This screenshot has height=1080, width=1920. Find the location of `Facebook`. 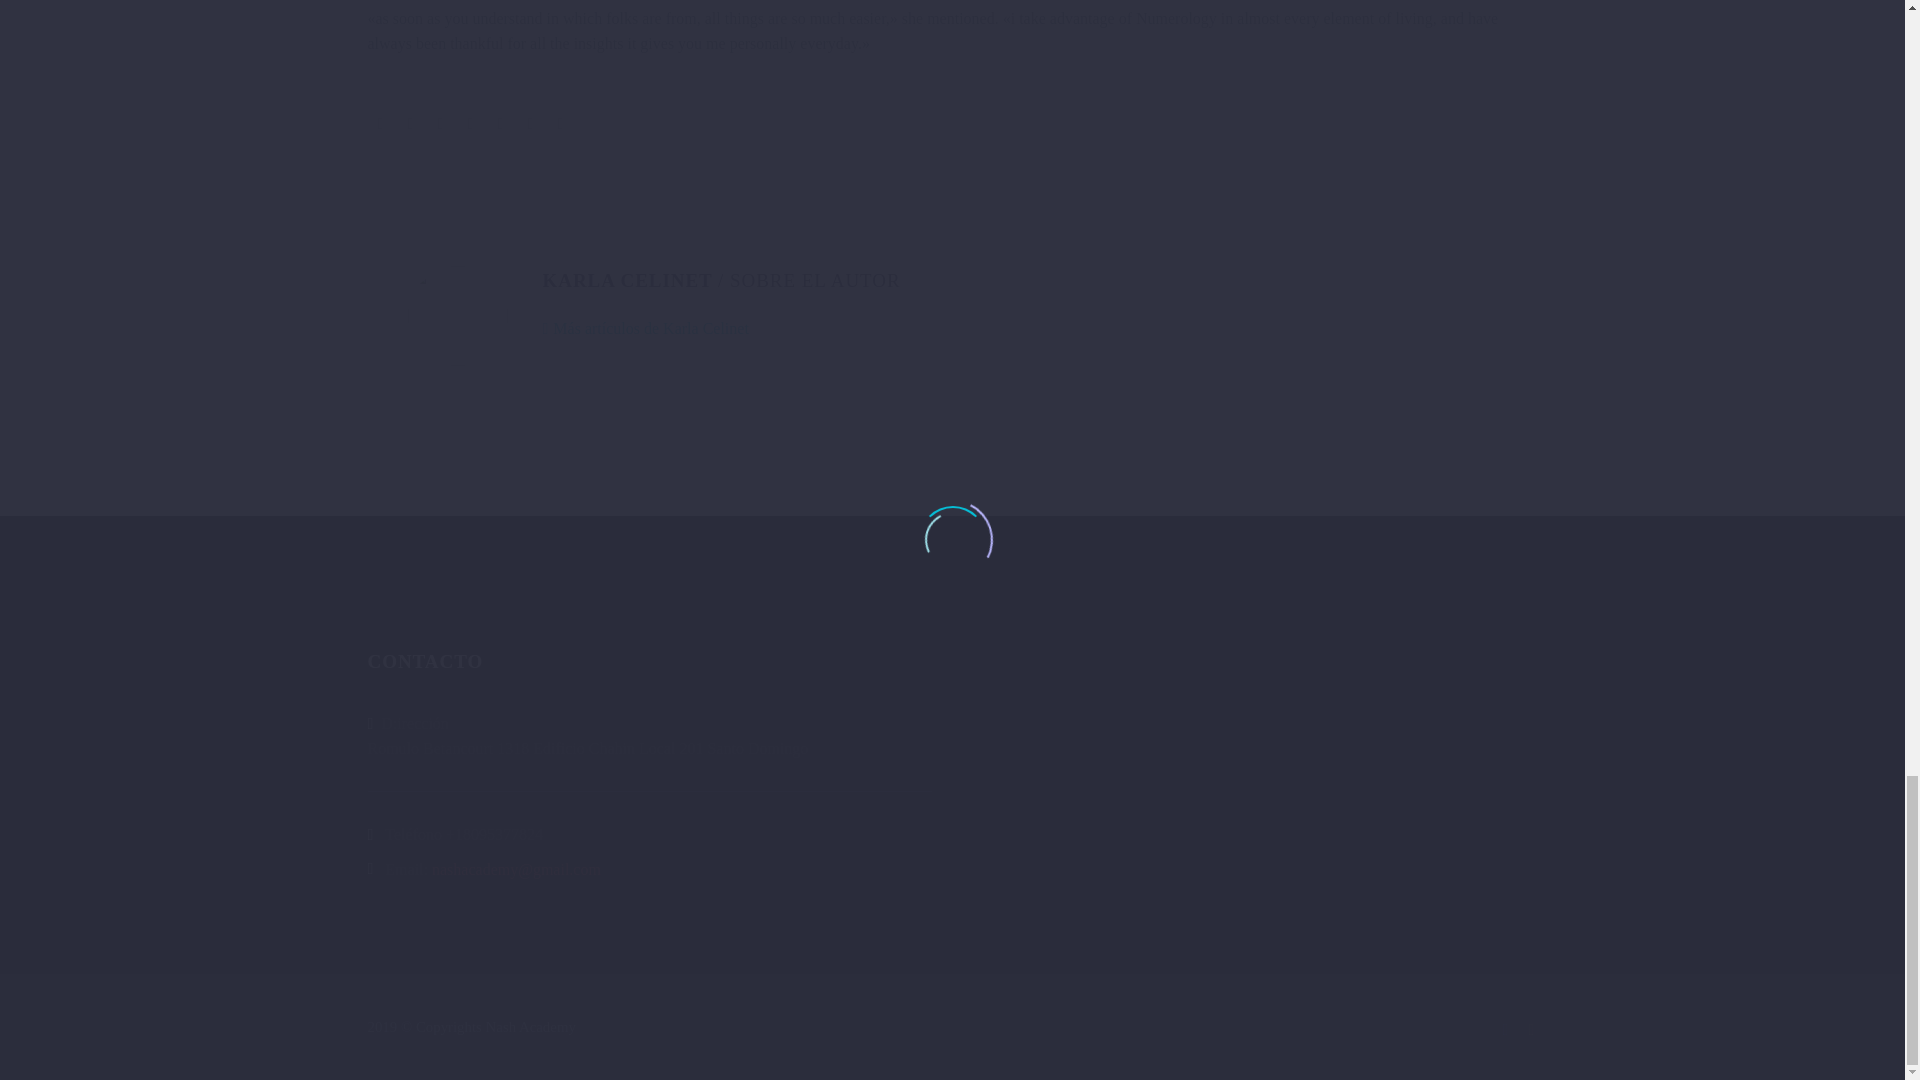

Facebook is located at coordinates (380, 123).